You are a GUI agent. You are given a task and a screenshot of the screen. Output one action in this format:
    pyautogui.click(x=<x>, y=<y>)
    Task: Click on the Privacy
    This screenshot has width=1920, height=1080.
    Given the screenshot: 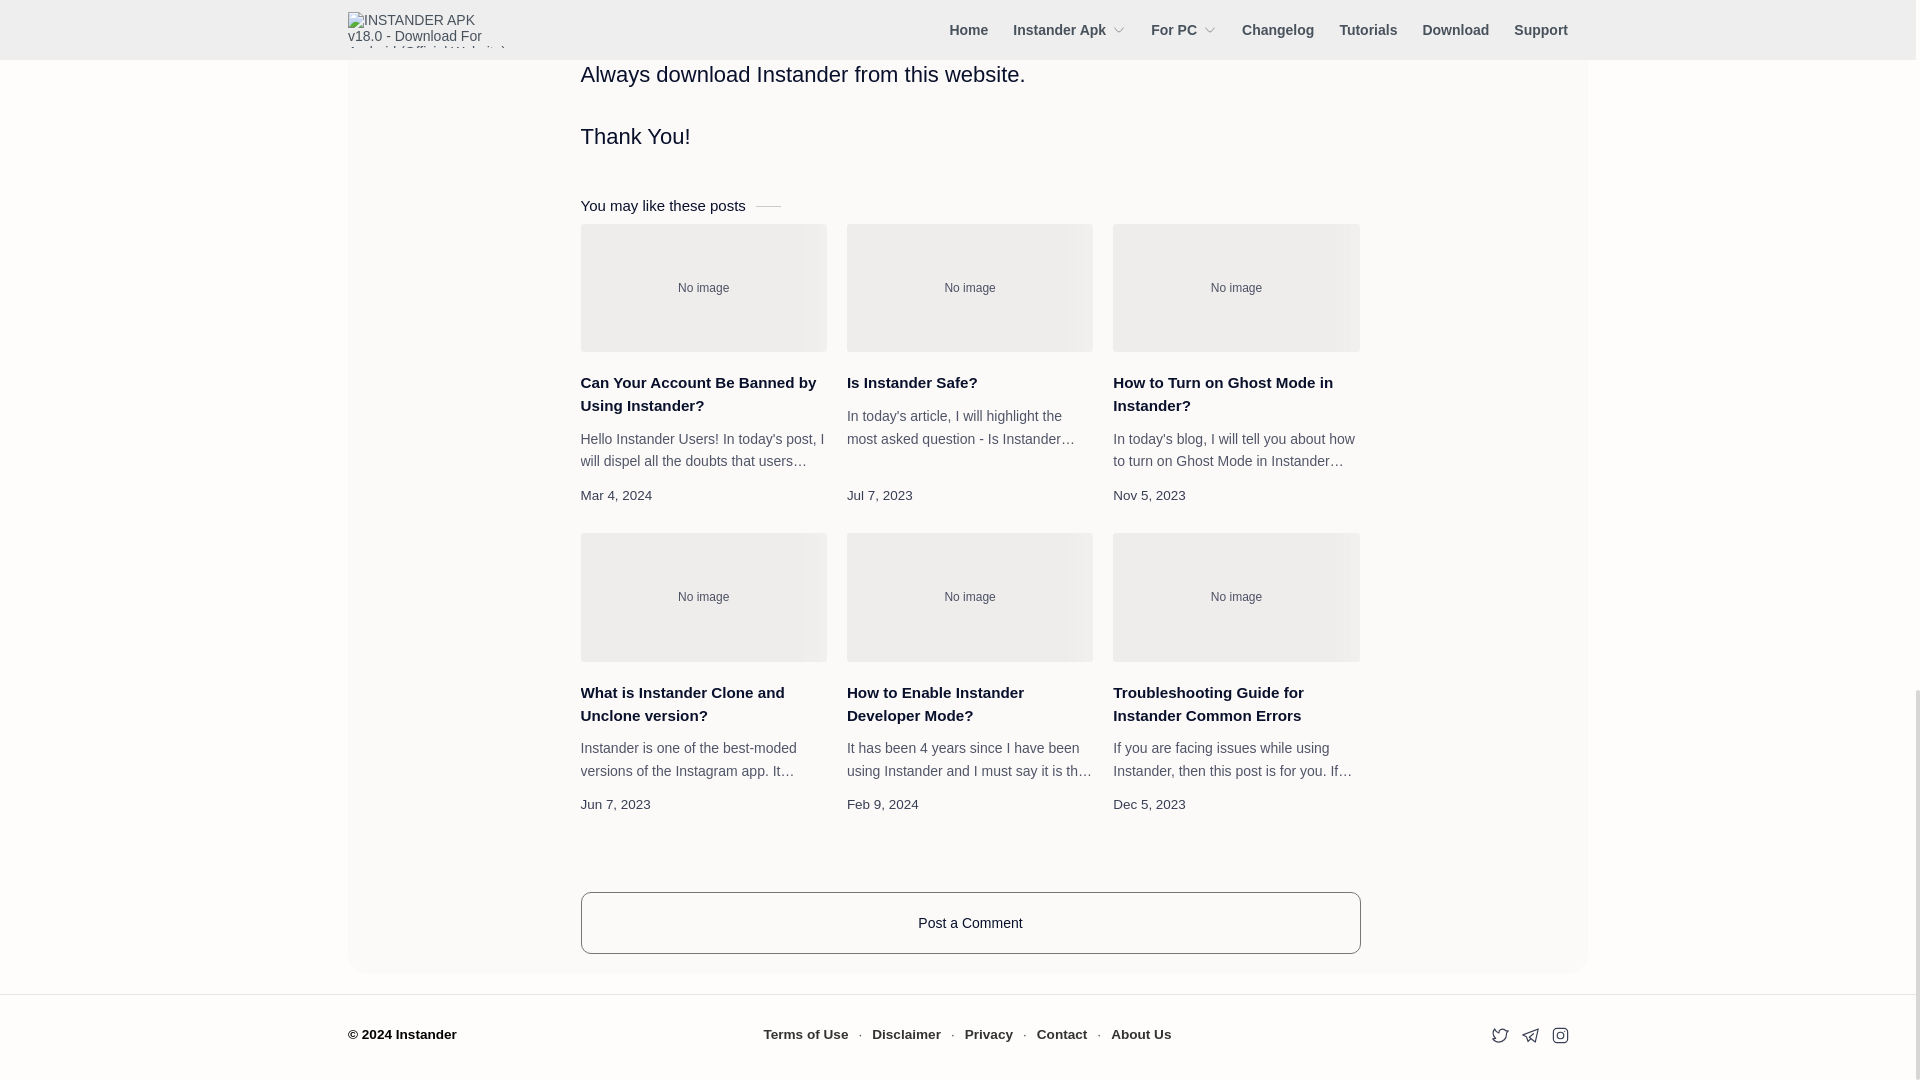 What is the action you would take?
    pyautogui.click(x=989, y=1034)
    